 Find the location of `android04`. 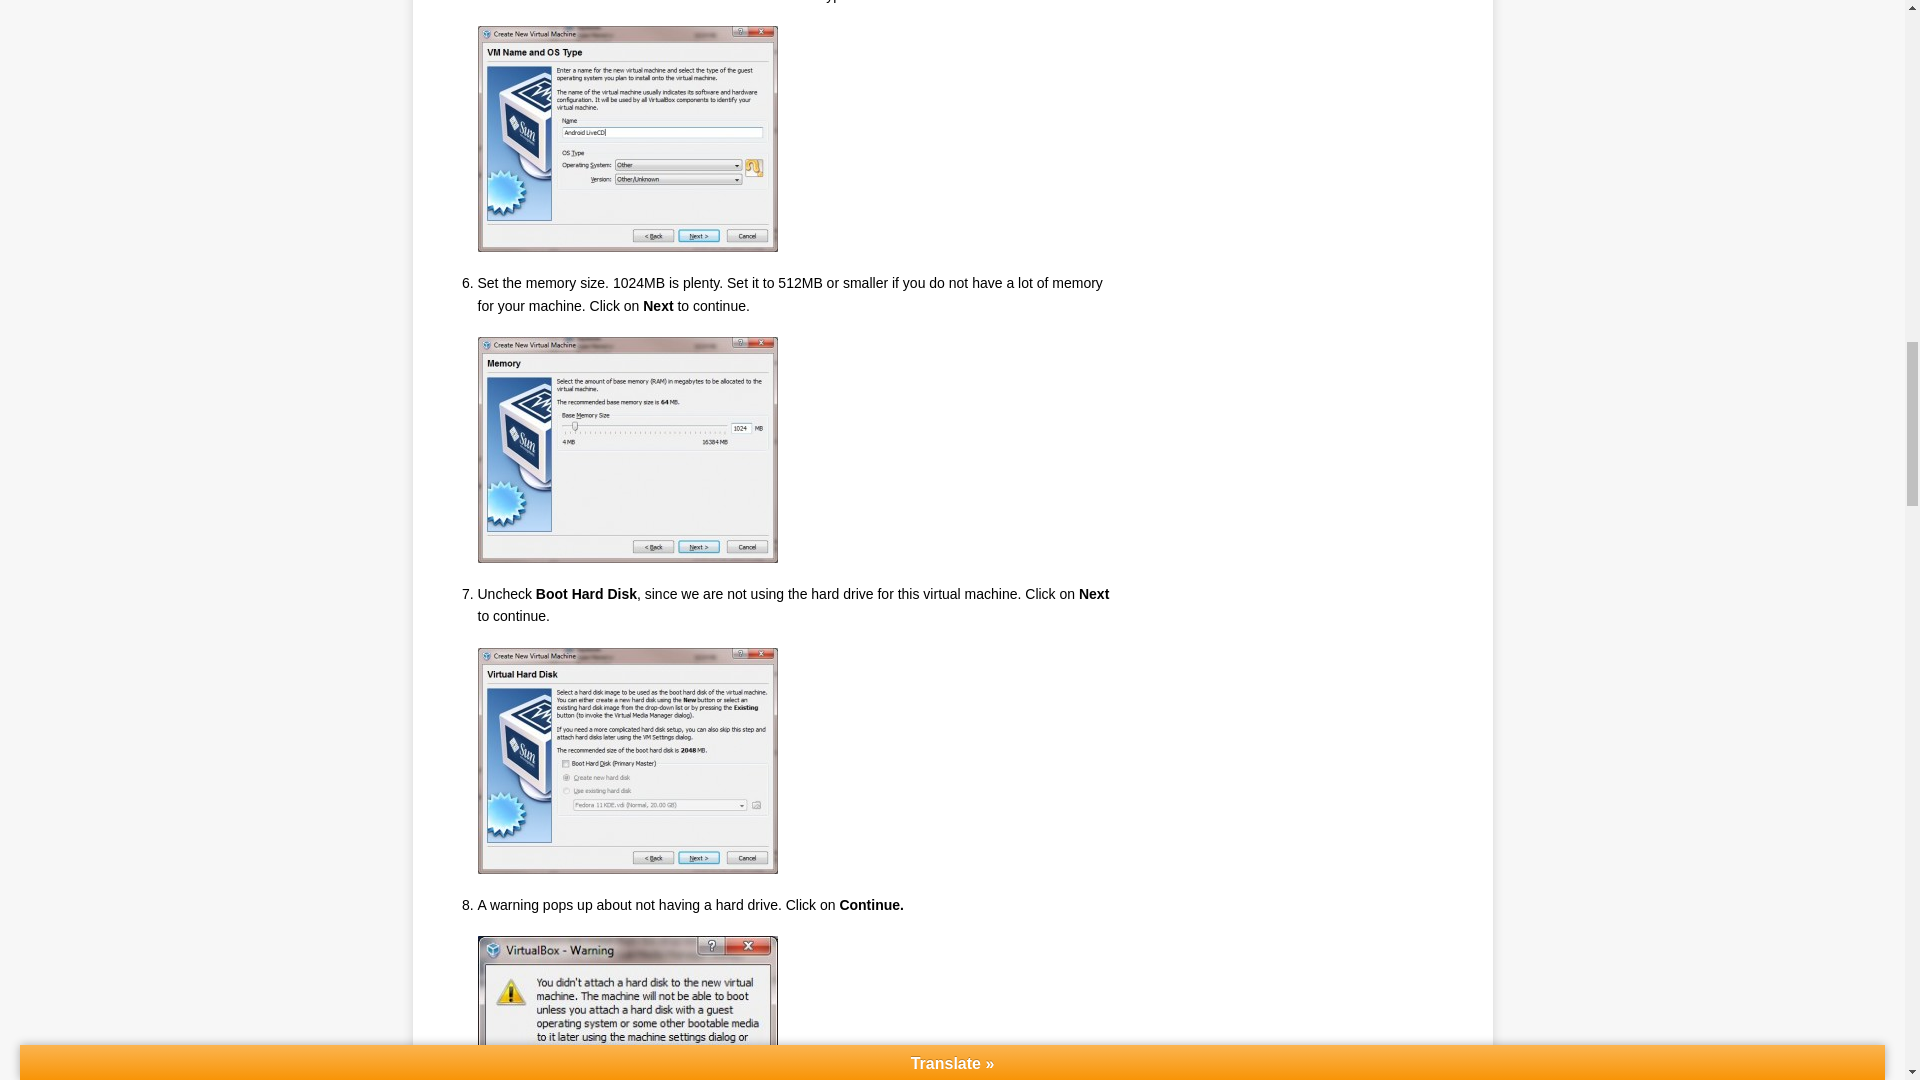

android04 is located at coordinates (628, 760).